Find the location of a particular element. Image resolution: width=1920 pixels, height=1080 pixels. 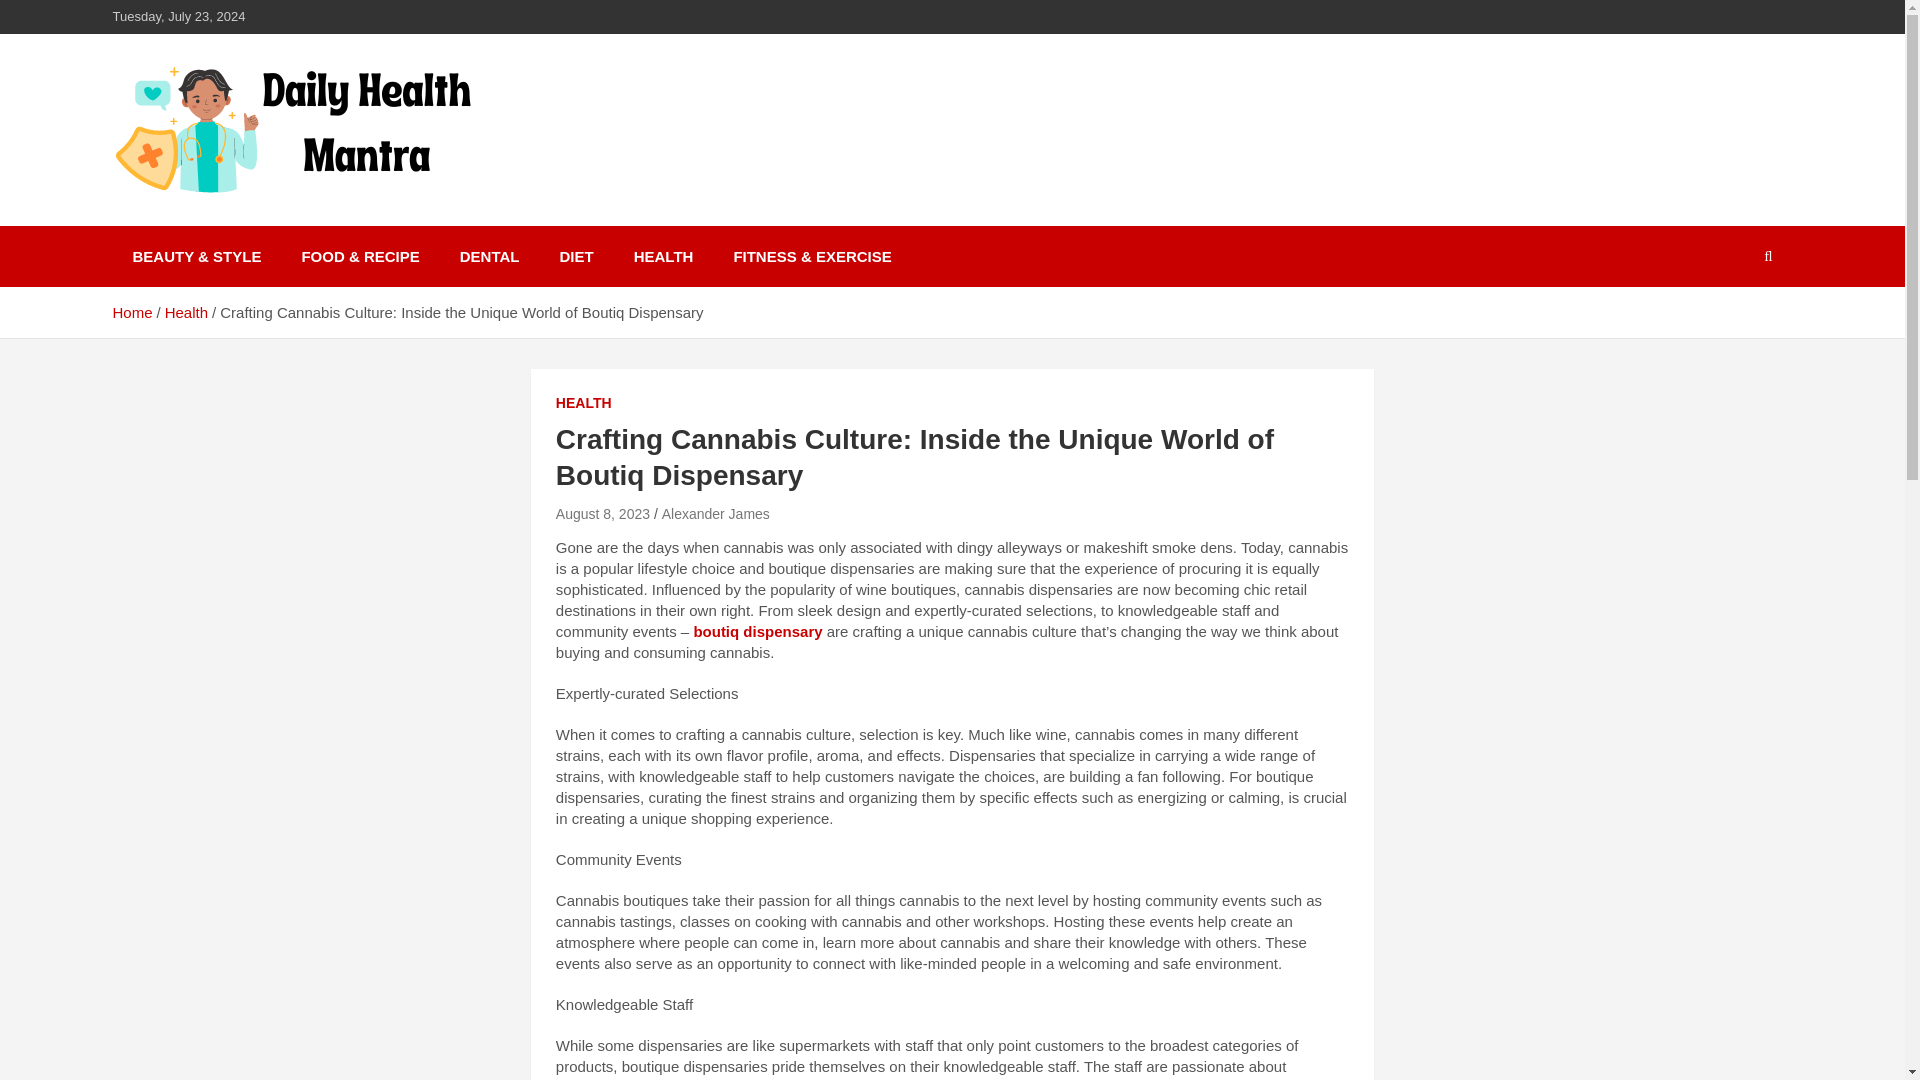

Health is located at coordinates (186, 312).